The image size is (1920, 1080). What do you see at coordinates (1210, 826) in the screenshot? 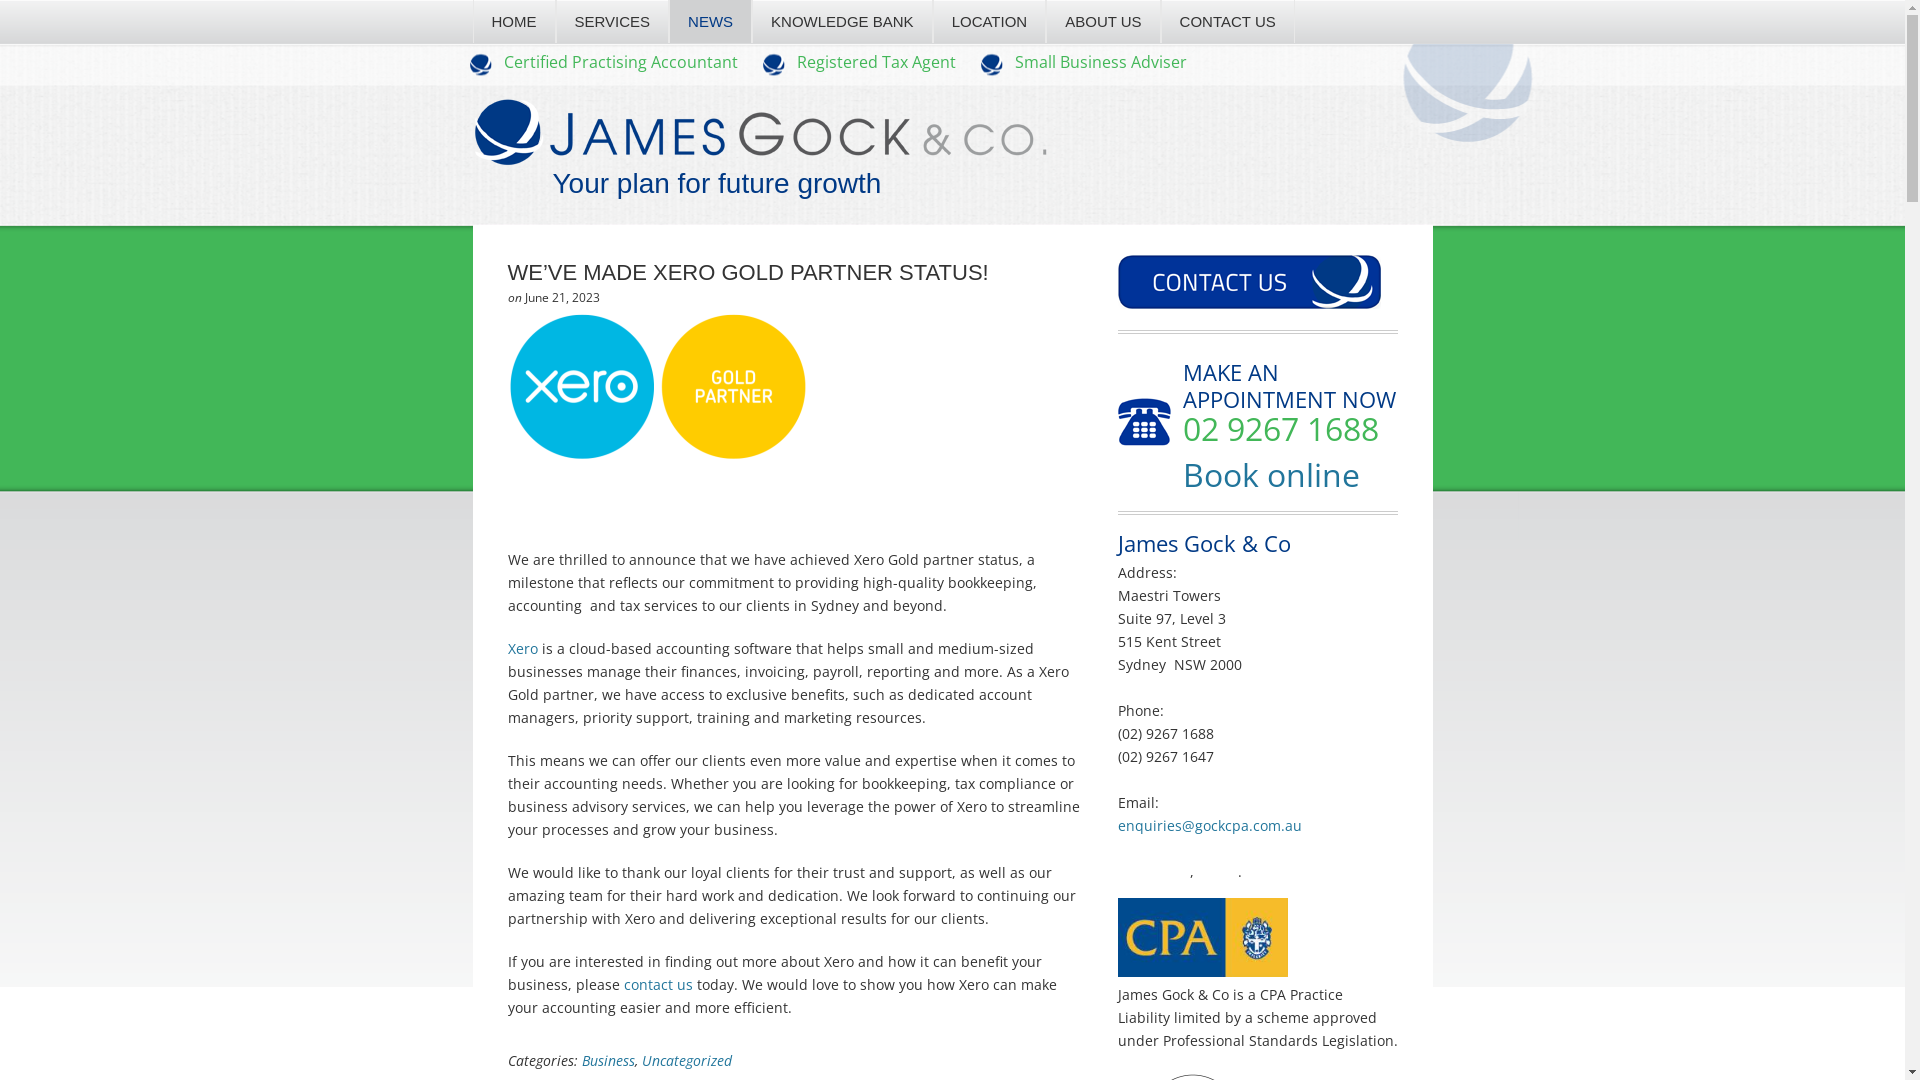
I see `enquiries@gockcpa.com.au` at bounding box center [1210, 826].